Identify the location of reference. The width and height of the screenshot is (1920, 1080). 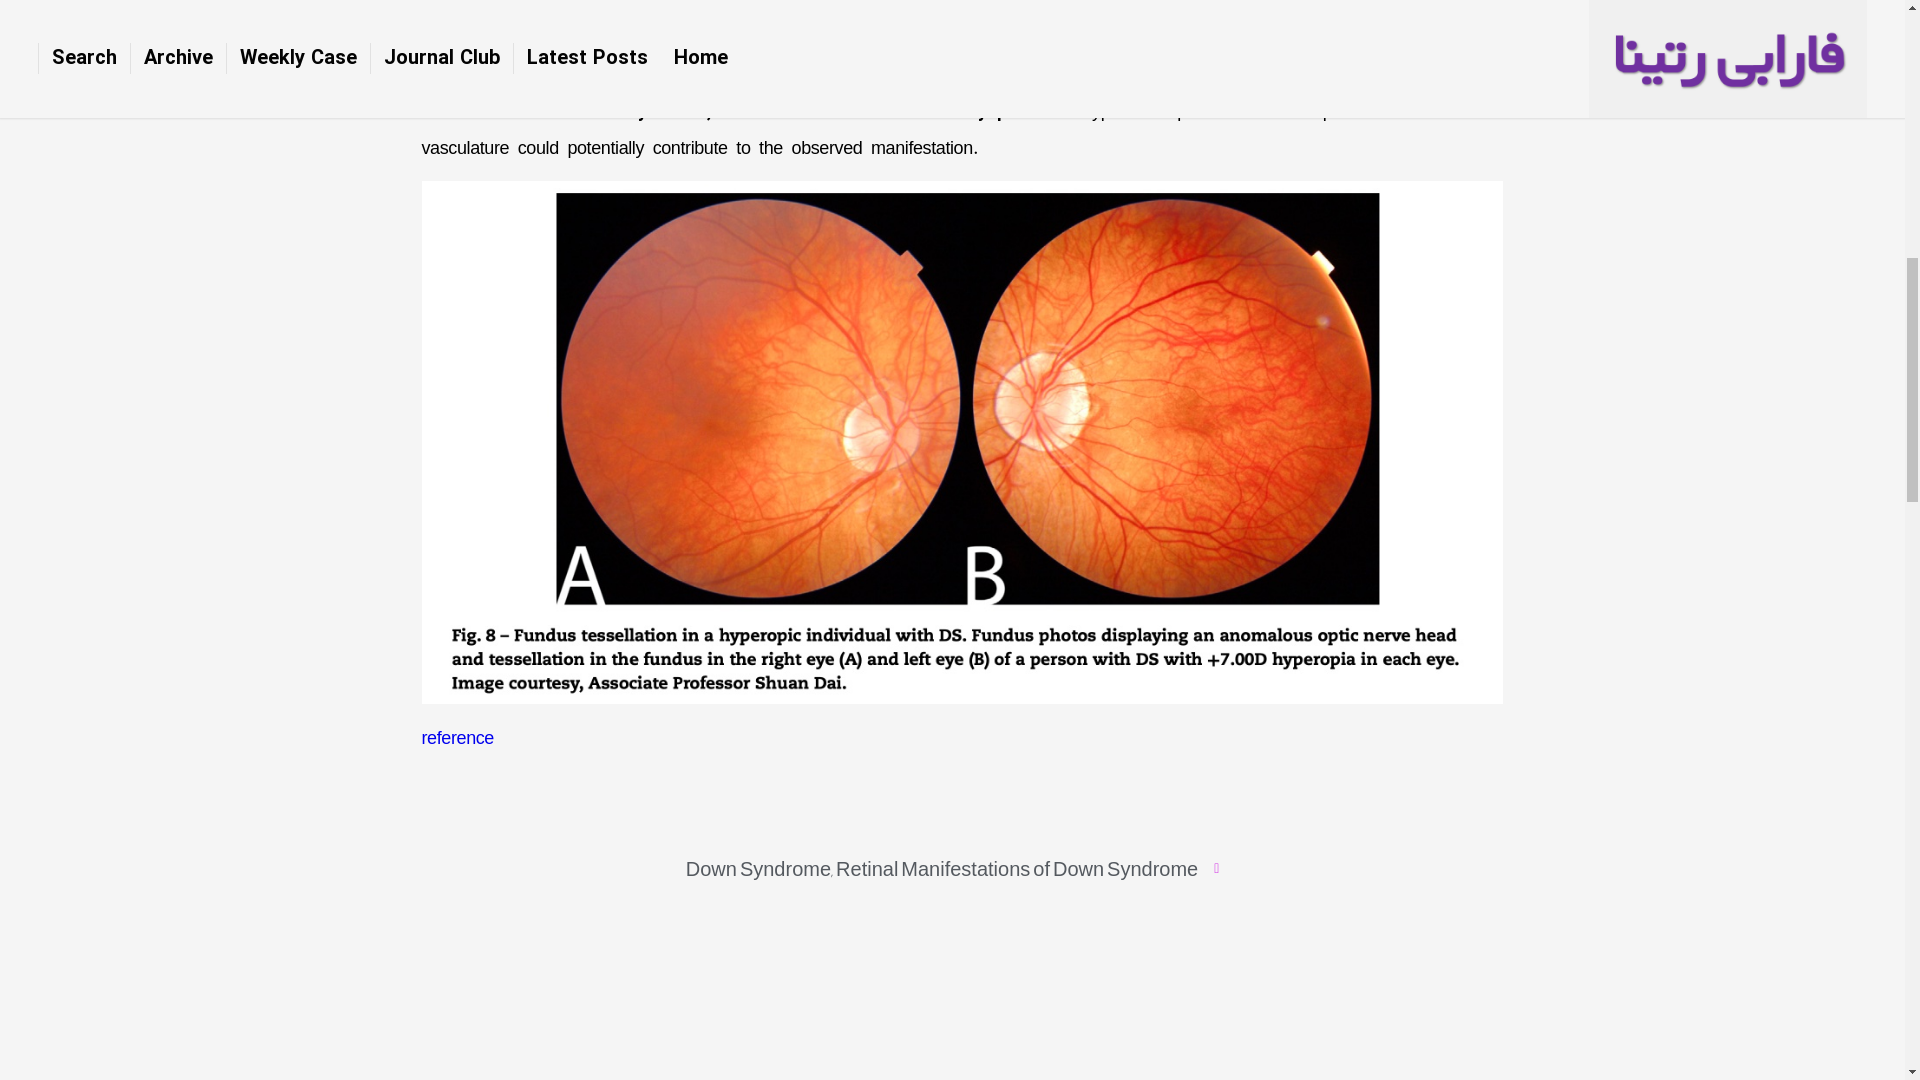
(458, 738).